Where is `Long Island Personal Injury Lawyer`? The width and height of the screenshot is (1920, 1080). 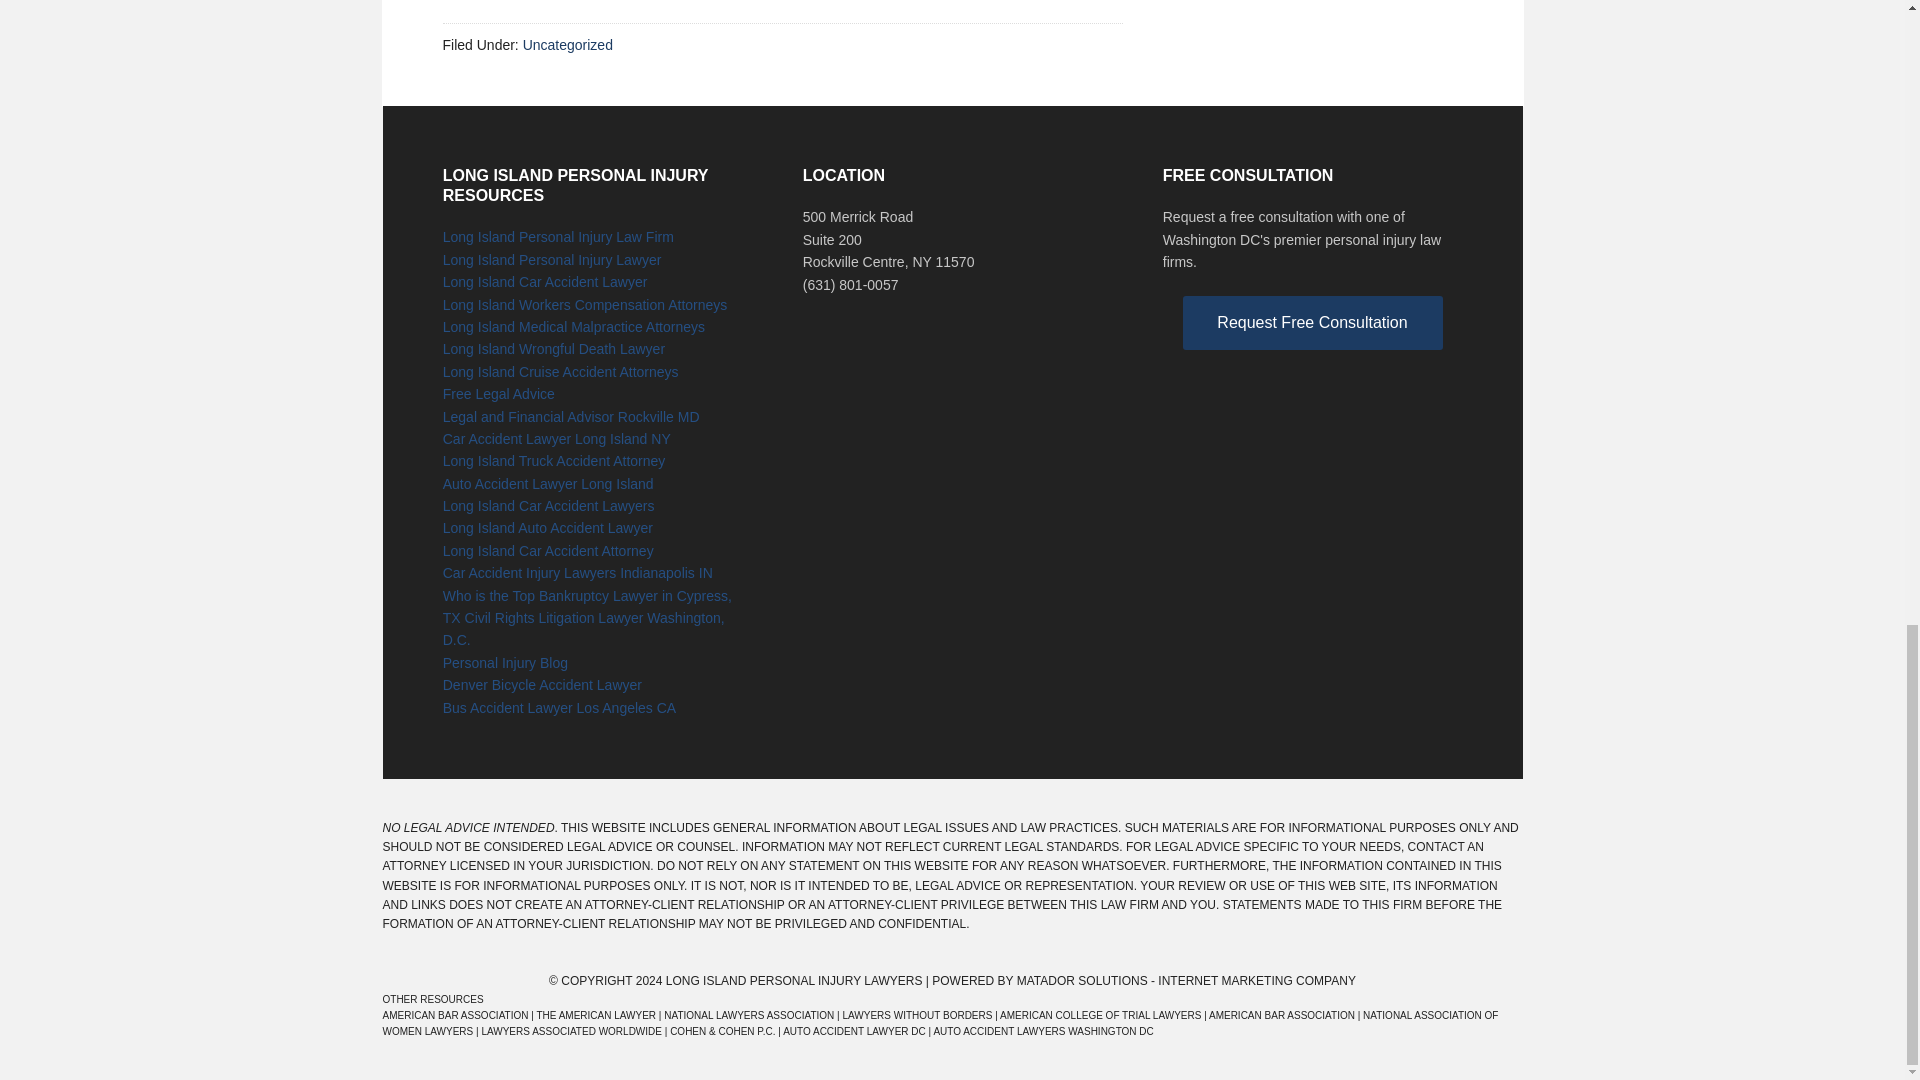
Long Island Personal Injury Lawyer is located at coordinates (552, 259).